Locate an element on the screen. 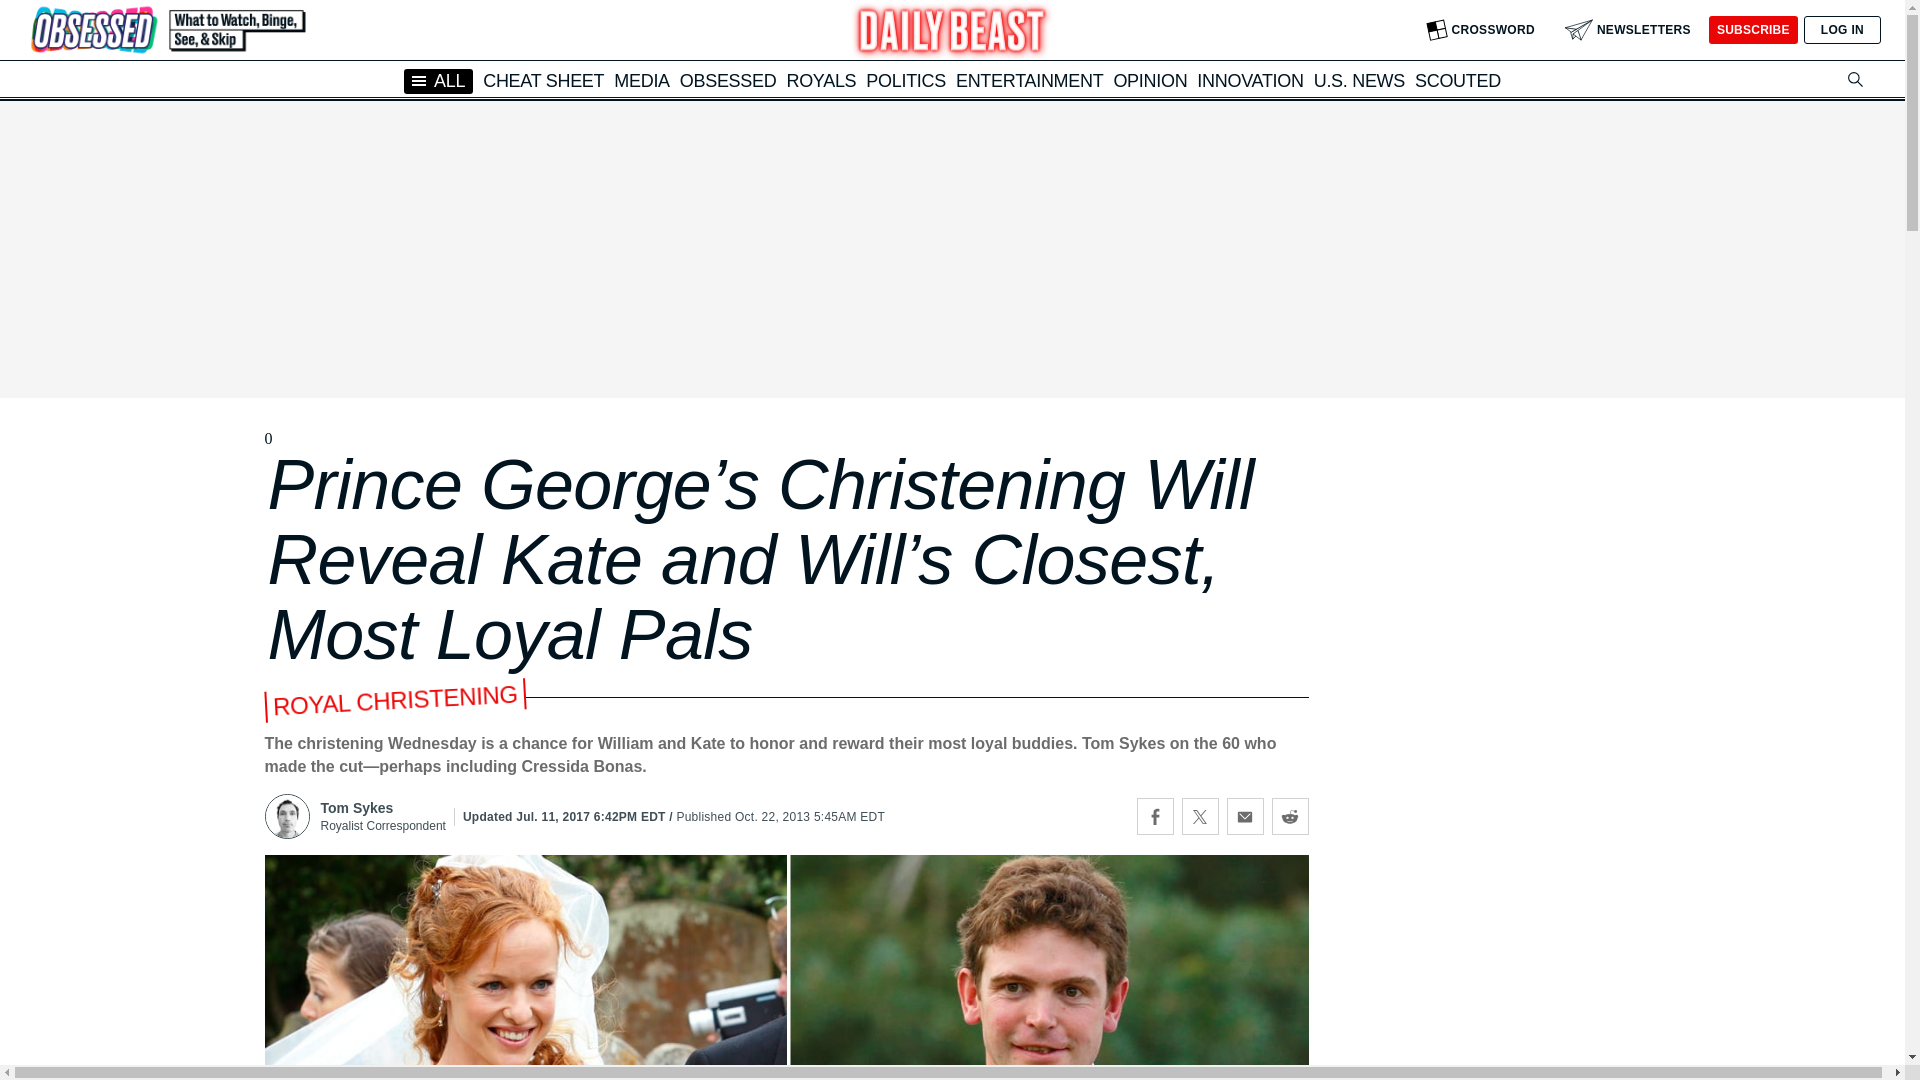  SCOUTED is located at coordinates (1458, 80).